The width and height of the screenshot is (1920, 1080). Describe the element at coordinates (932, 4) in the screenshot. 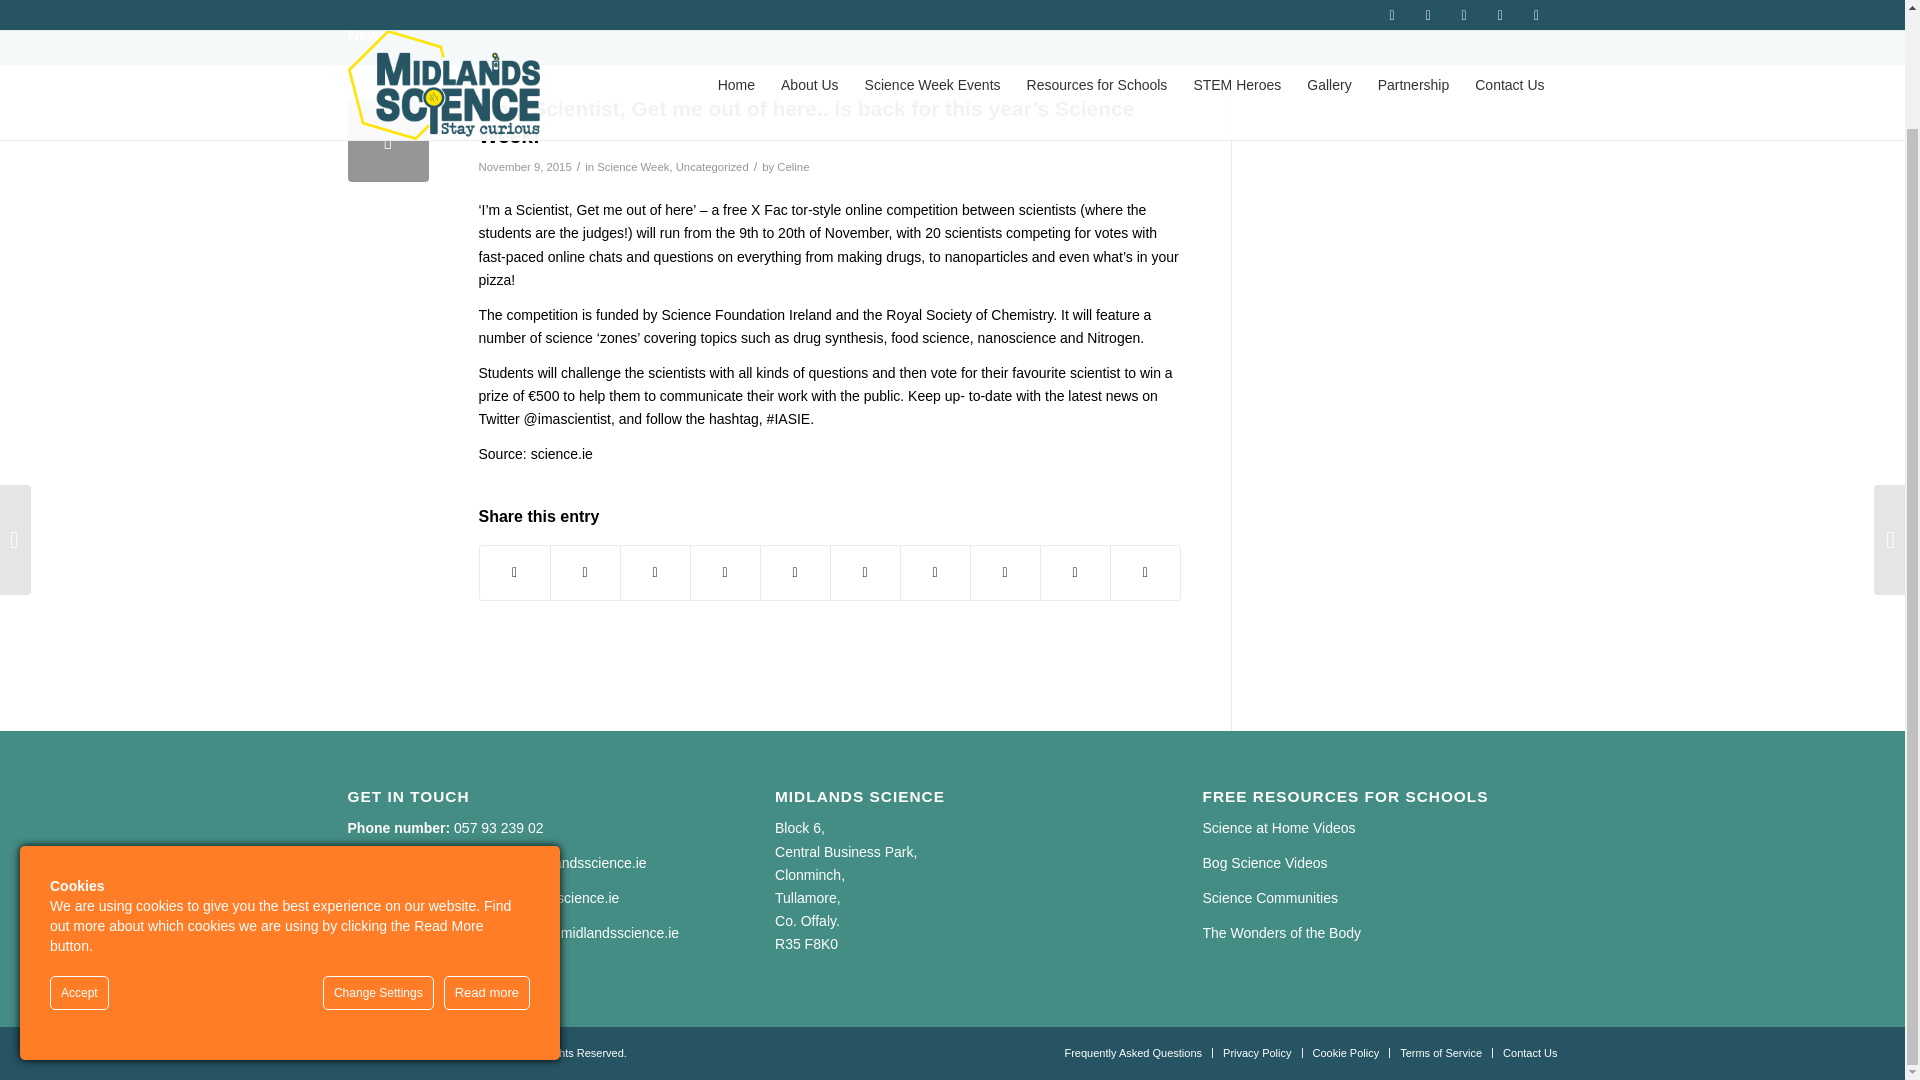

I see `Science Week Events` at that location.